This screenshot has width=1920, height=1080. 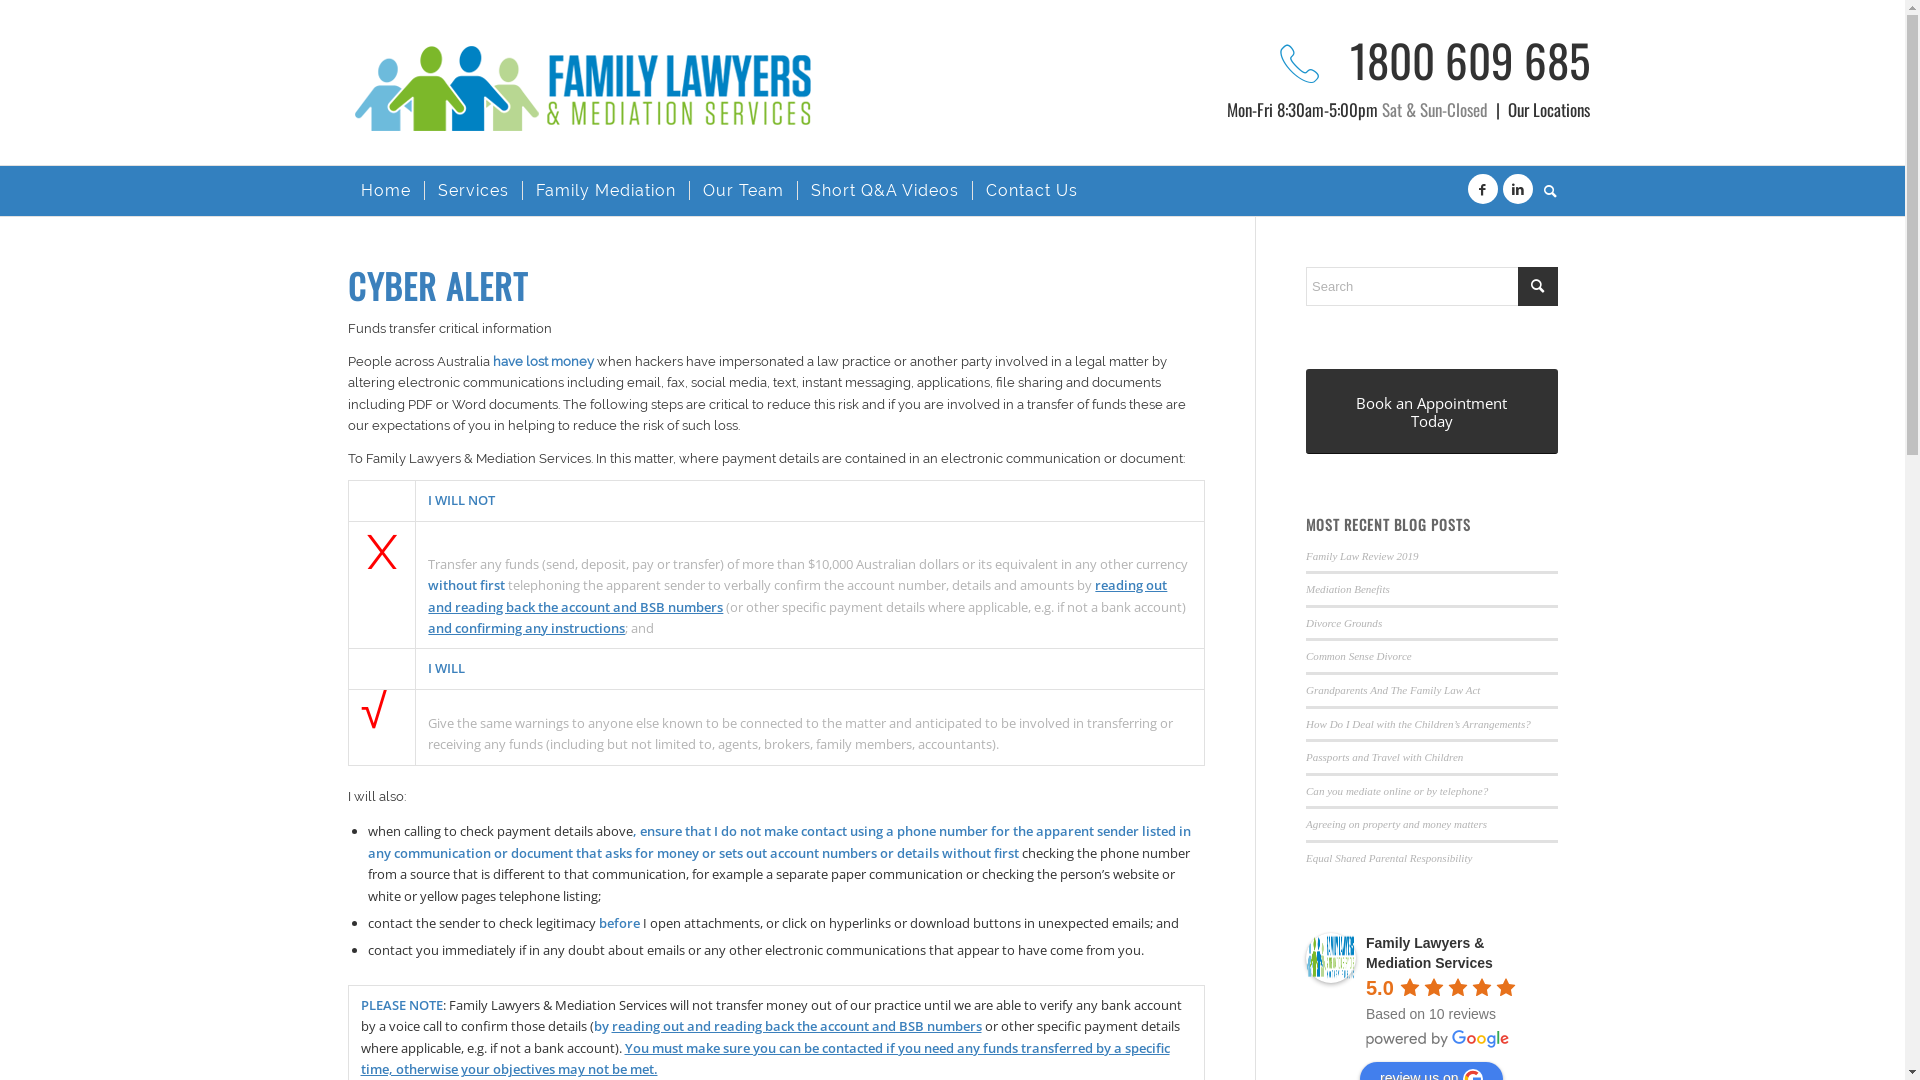 I want to click on Equal Shared Parental Responsibility, so click(x=1389, y=858).